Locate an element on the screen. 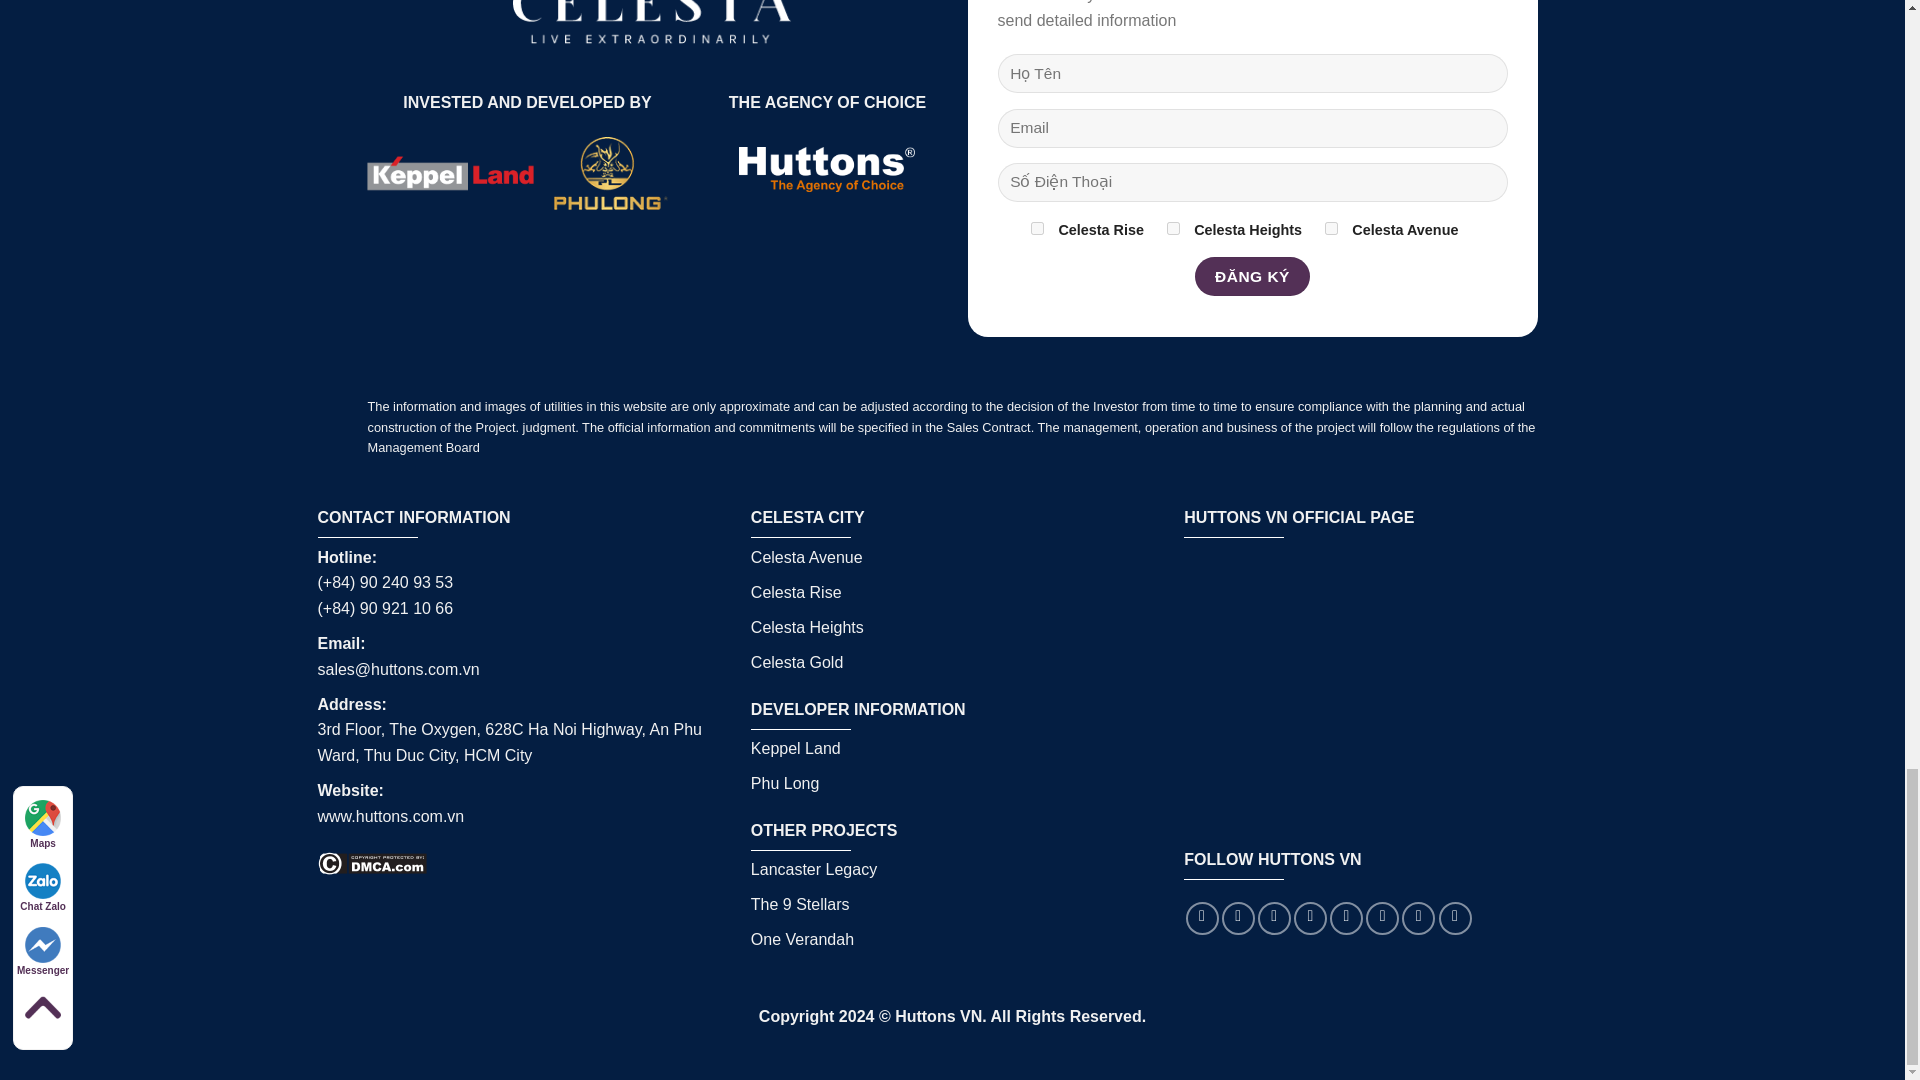  DMCA.com Protection Status is located at coordinates (372, 862).